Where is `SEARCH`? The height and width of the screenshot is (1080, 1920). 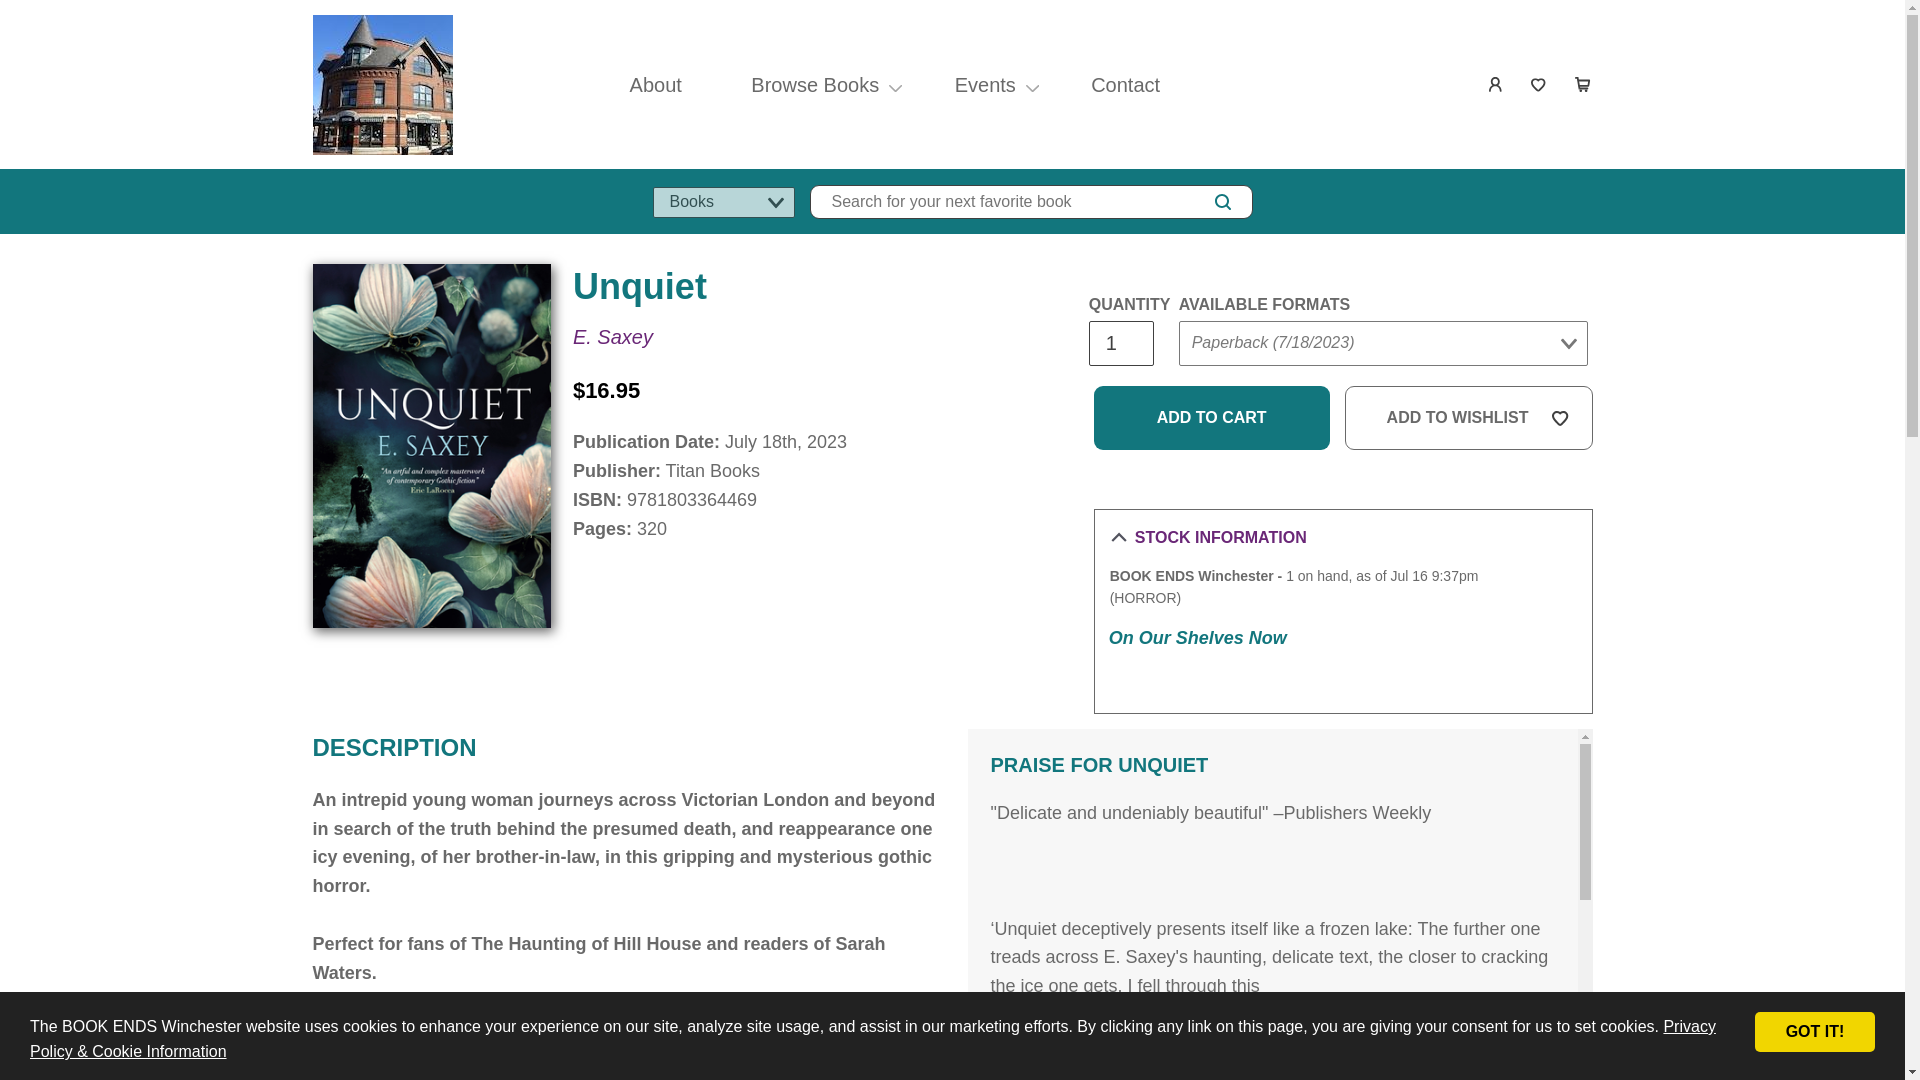
SEARCH is located at coordinates (1222, 202).